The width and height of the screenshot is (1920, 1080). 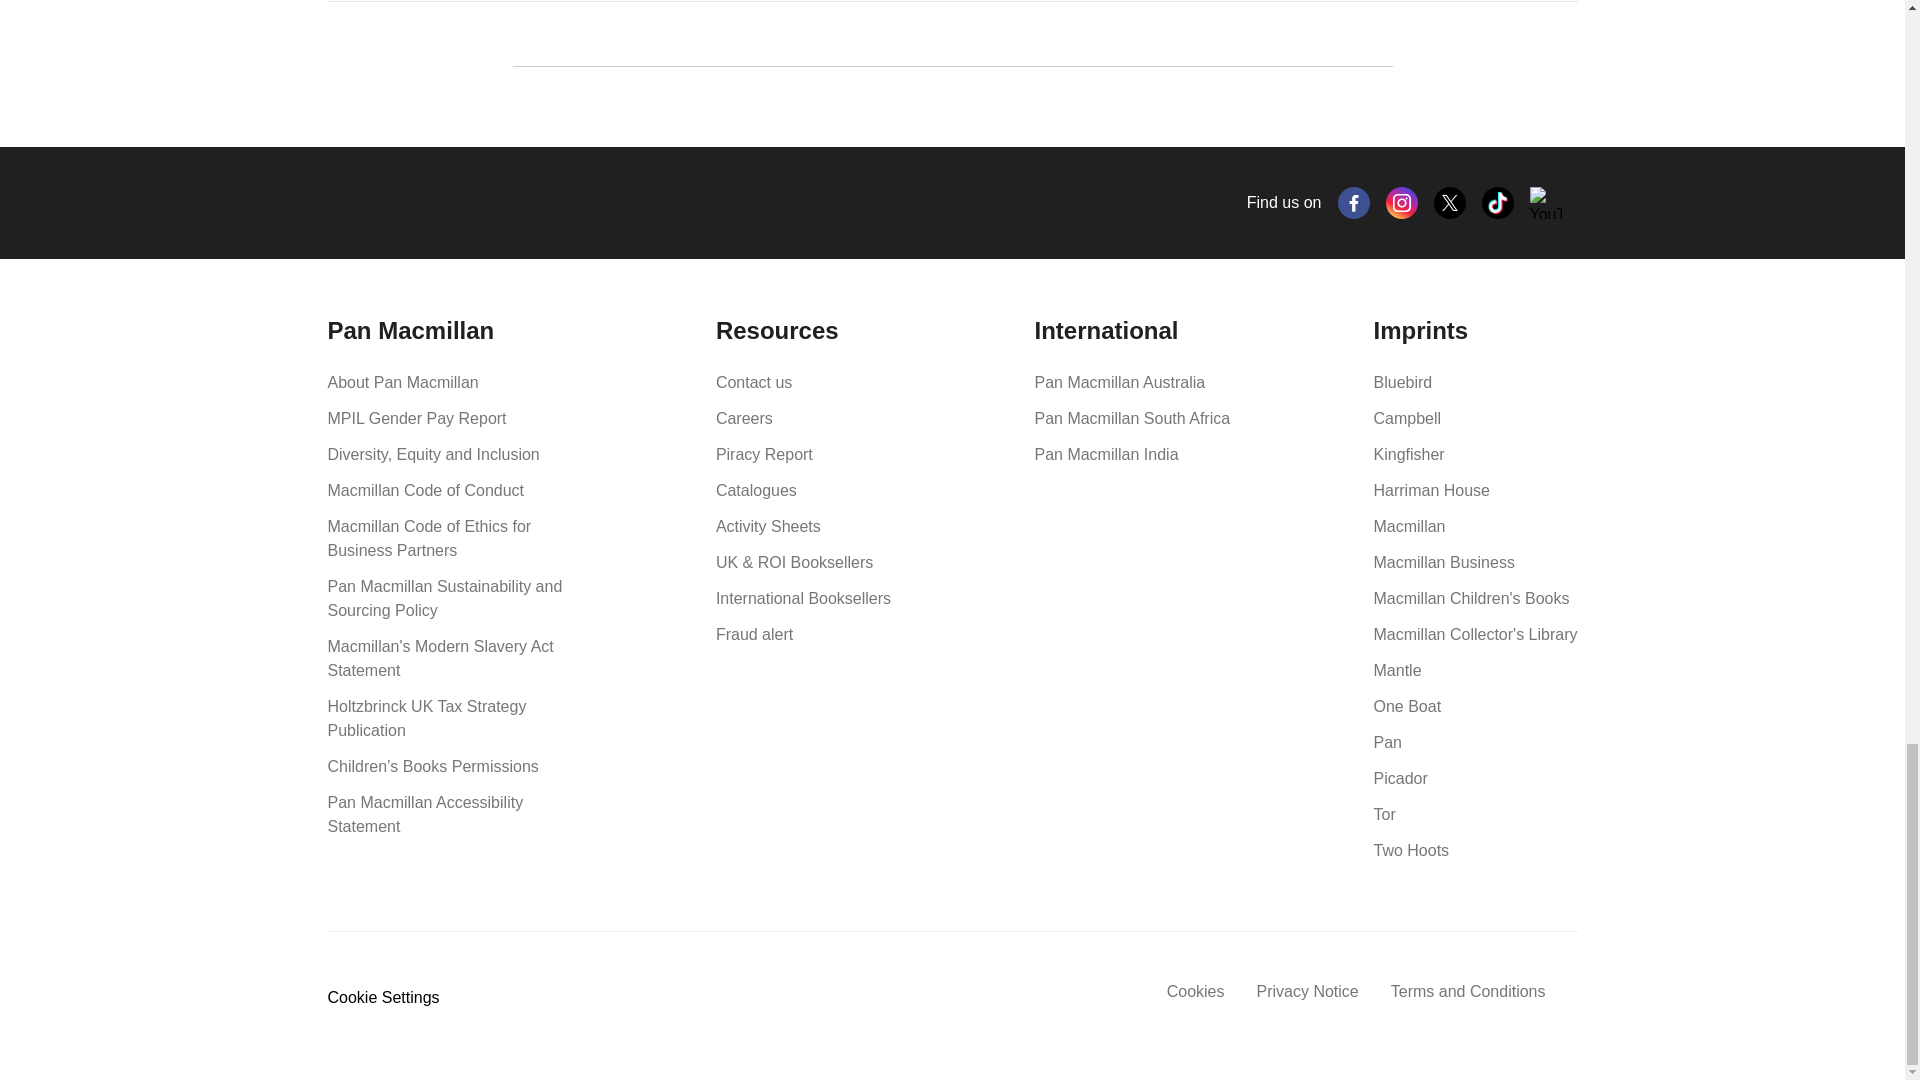 What do you see at coordinates (1402, 202) in the screenshot?
I see `Instagram` at bounding box center [1402, 202].